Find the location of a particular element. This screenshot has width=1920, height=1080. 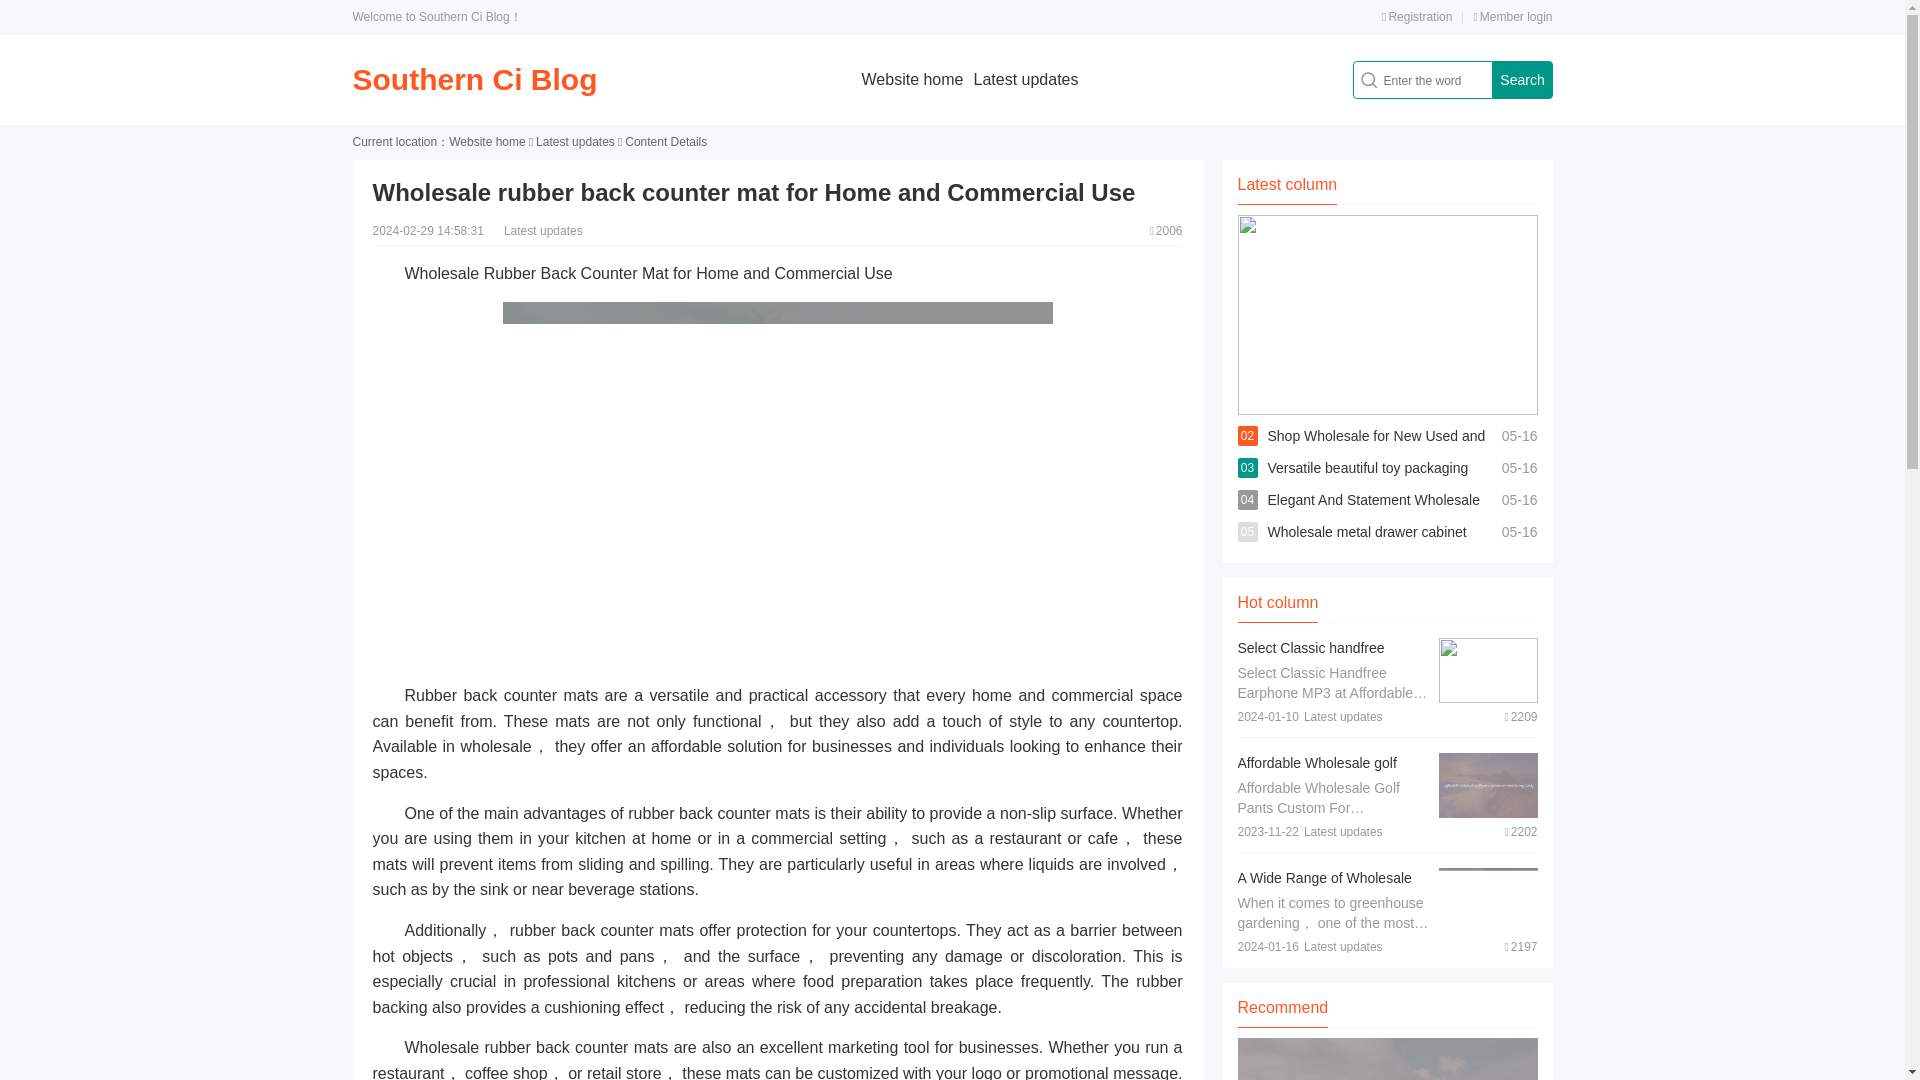

Website home is located at coordinates (486, 142).